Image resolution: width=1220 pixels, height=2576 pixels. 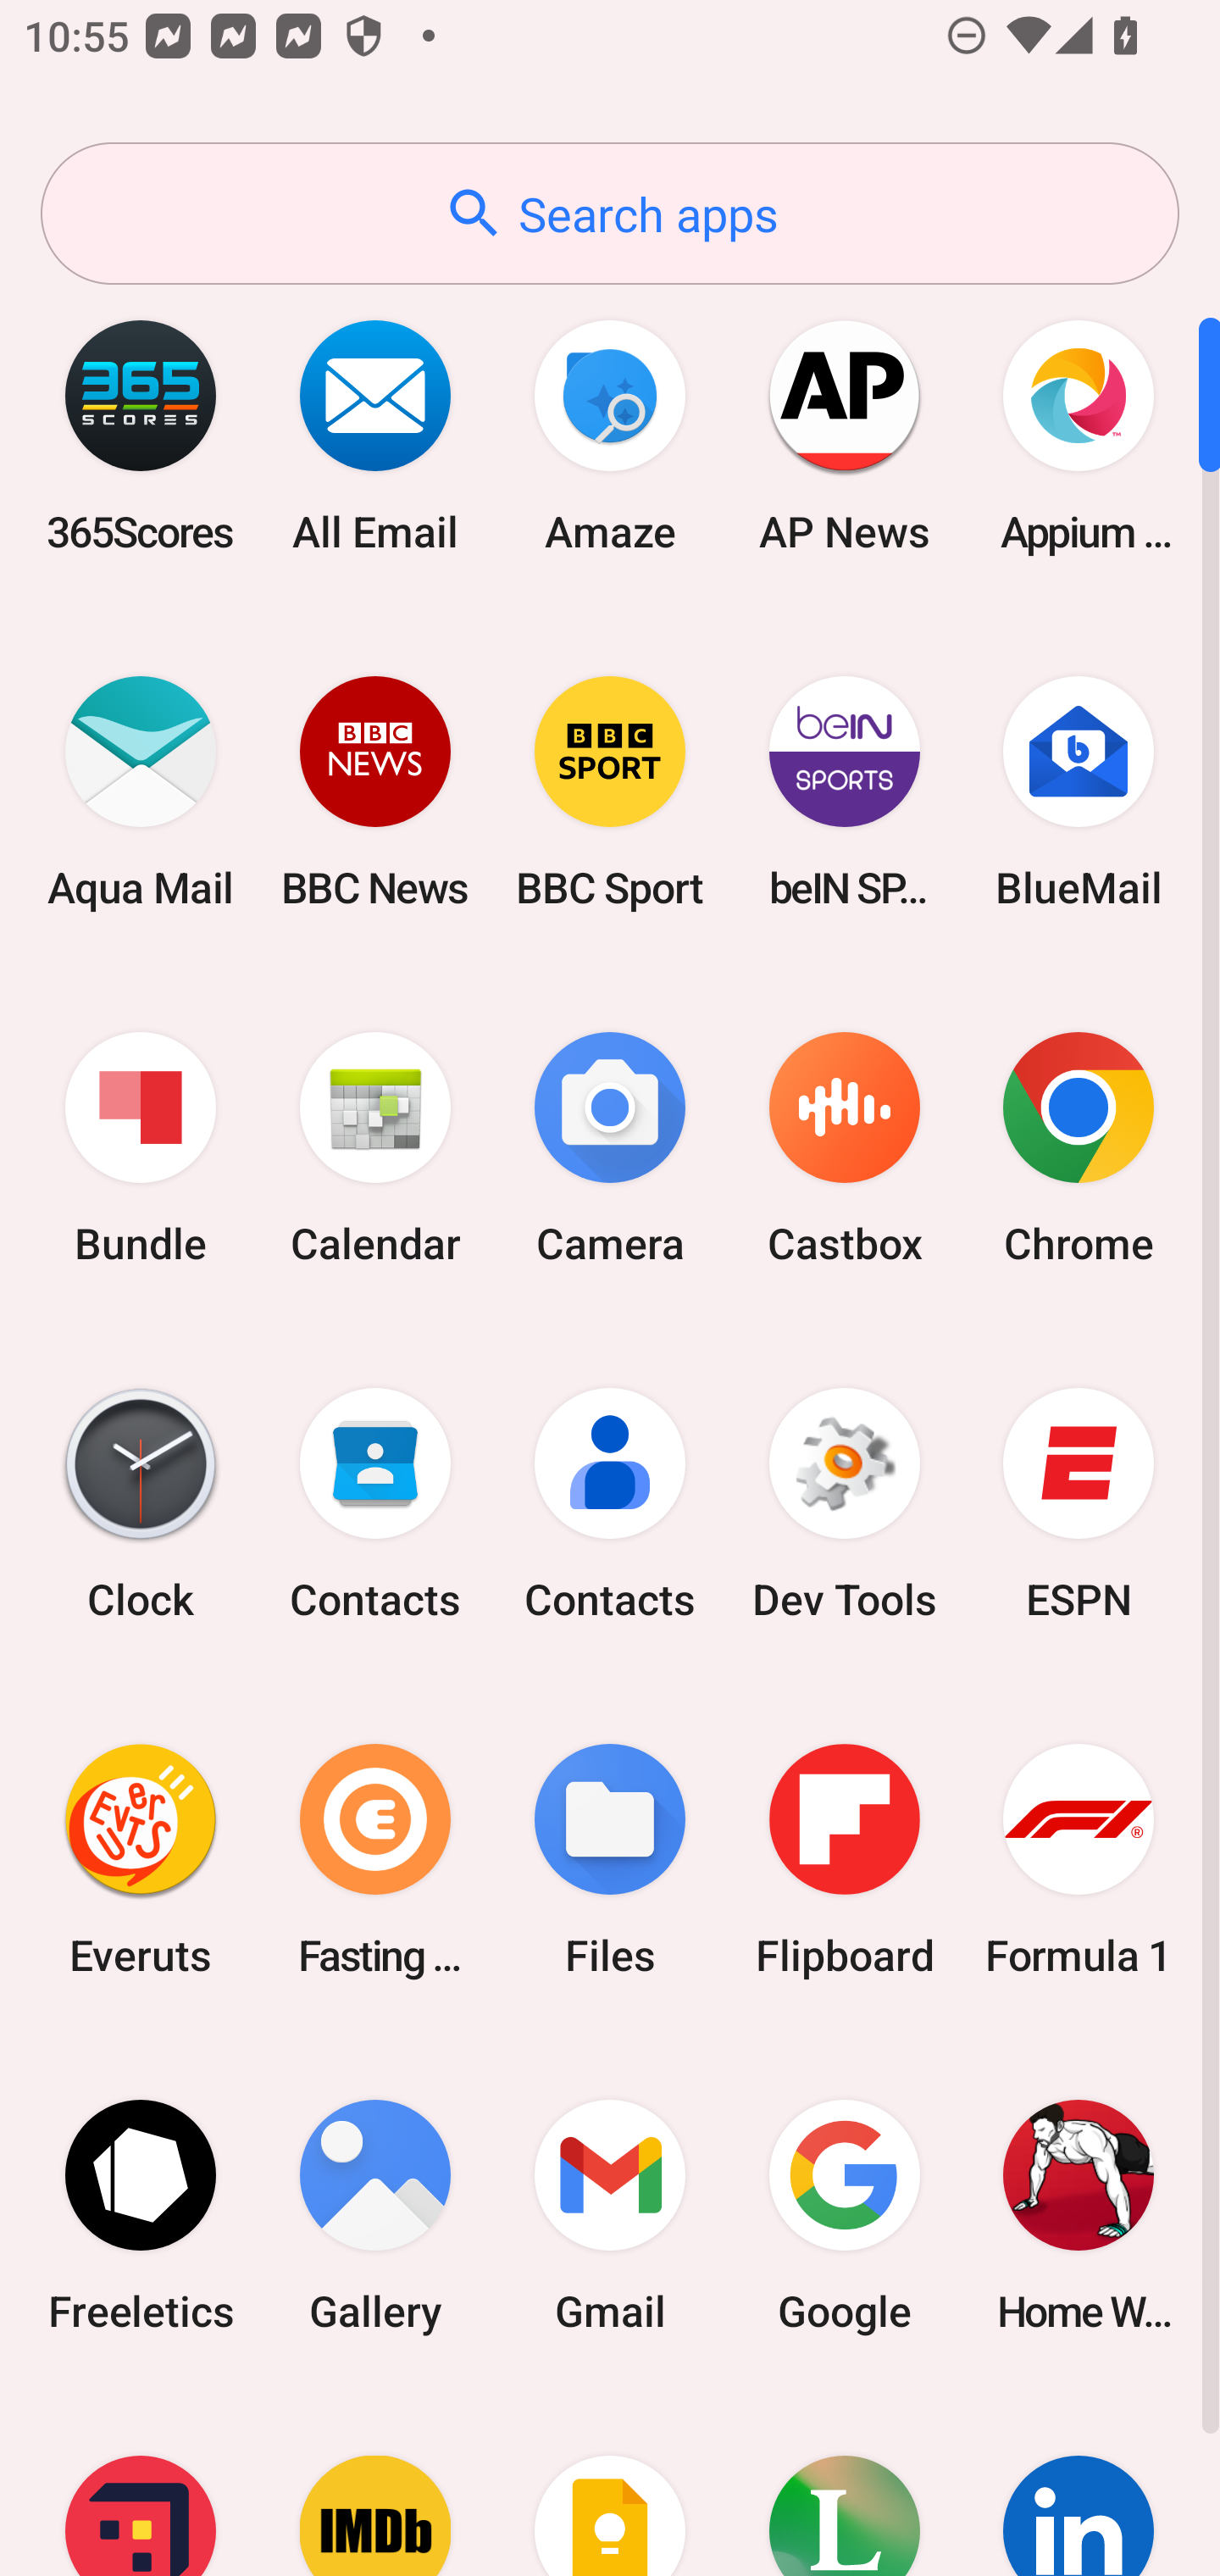 What do you see at coordinates (844, 791) in the screenshot?
I see `beIN SPORTS` at bounding box center [844, 791].